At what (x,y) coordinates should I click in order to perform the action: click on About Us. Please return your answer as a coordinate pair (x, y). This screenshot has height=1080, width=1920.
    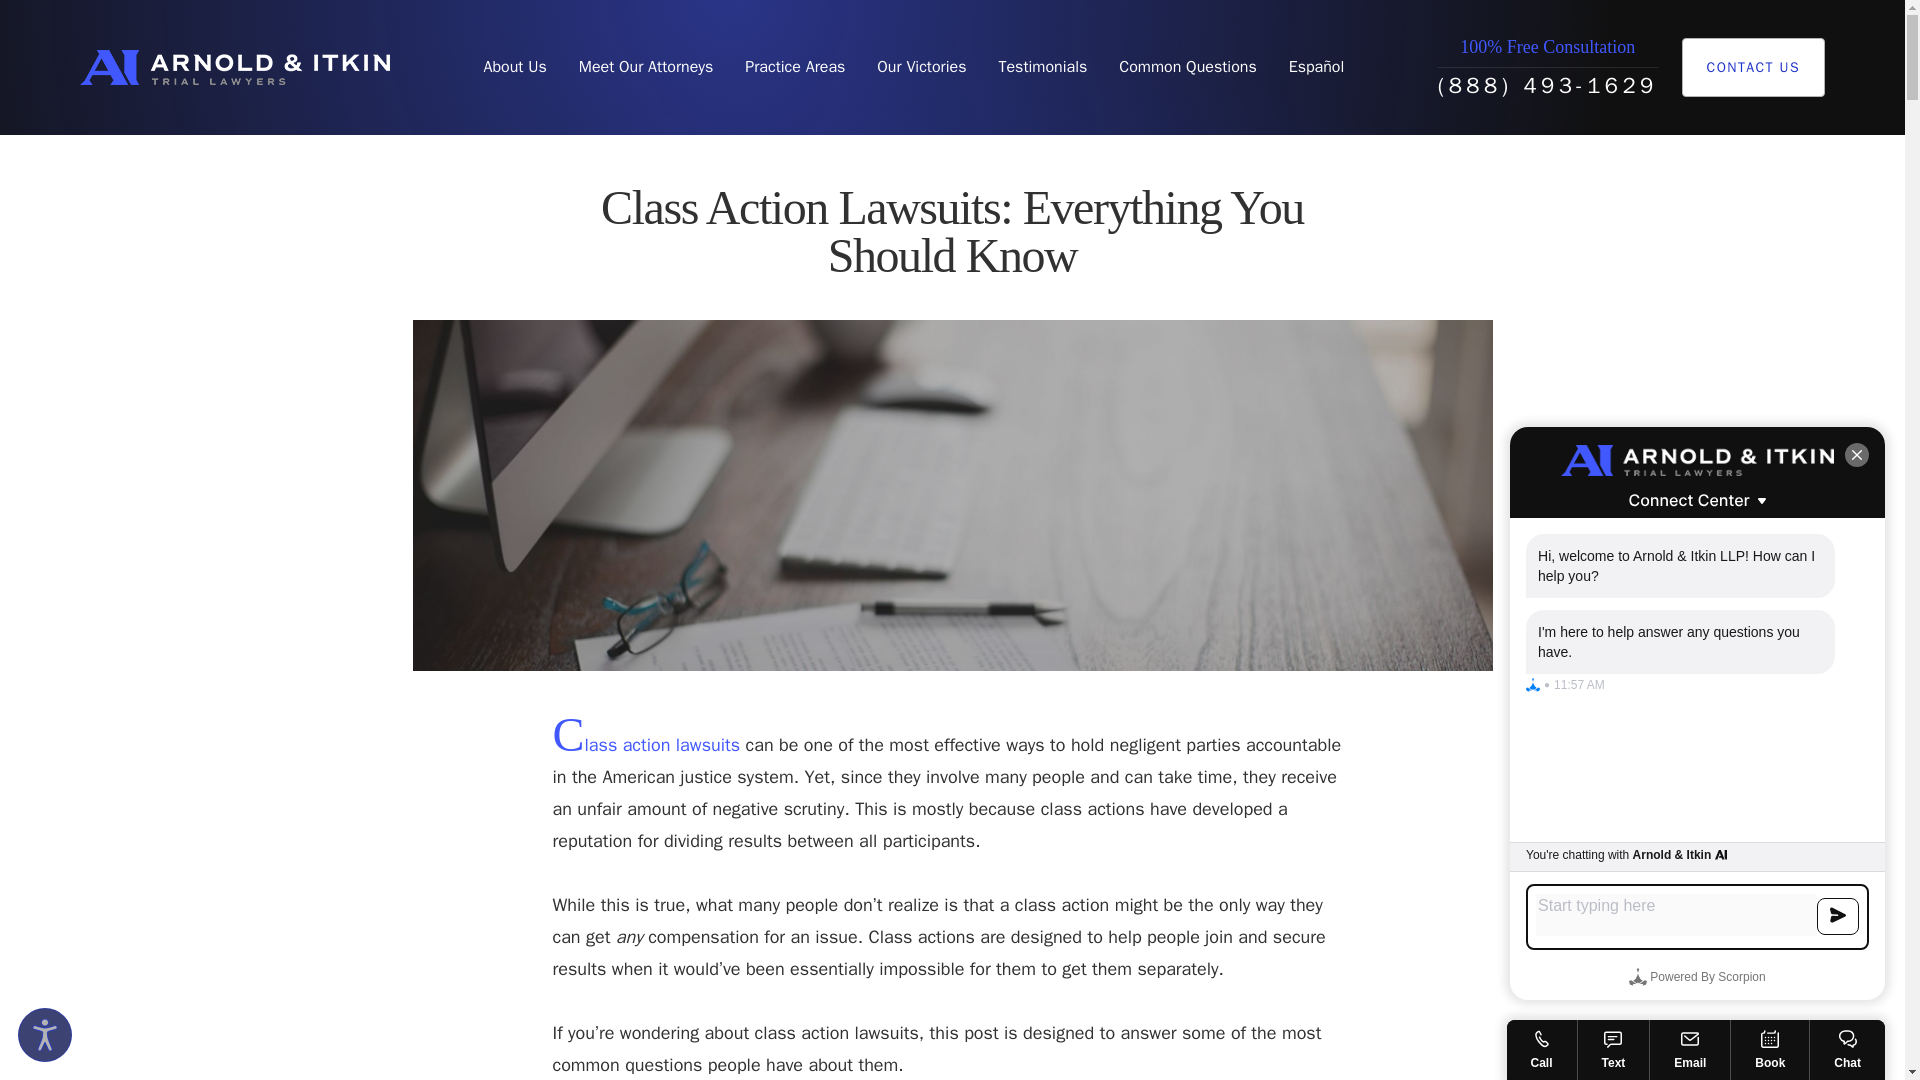
    Looking at the image, I should click on (514, 67).